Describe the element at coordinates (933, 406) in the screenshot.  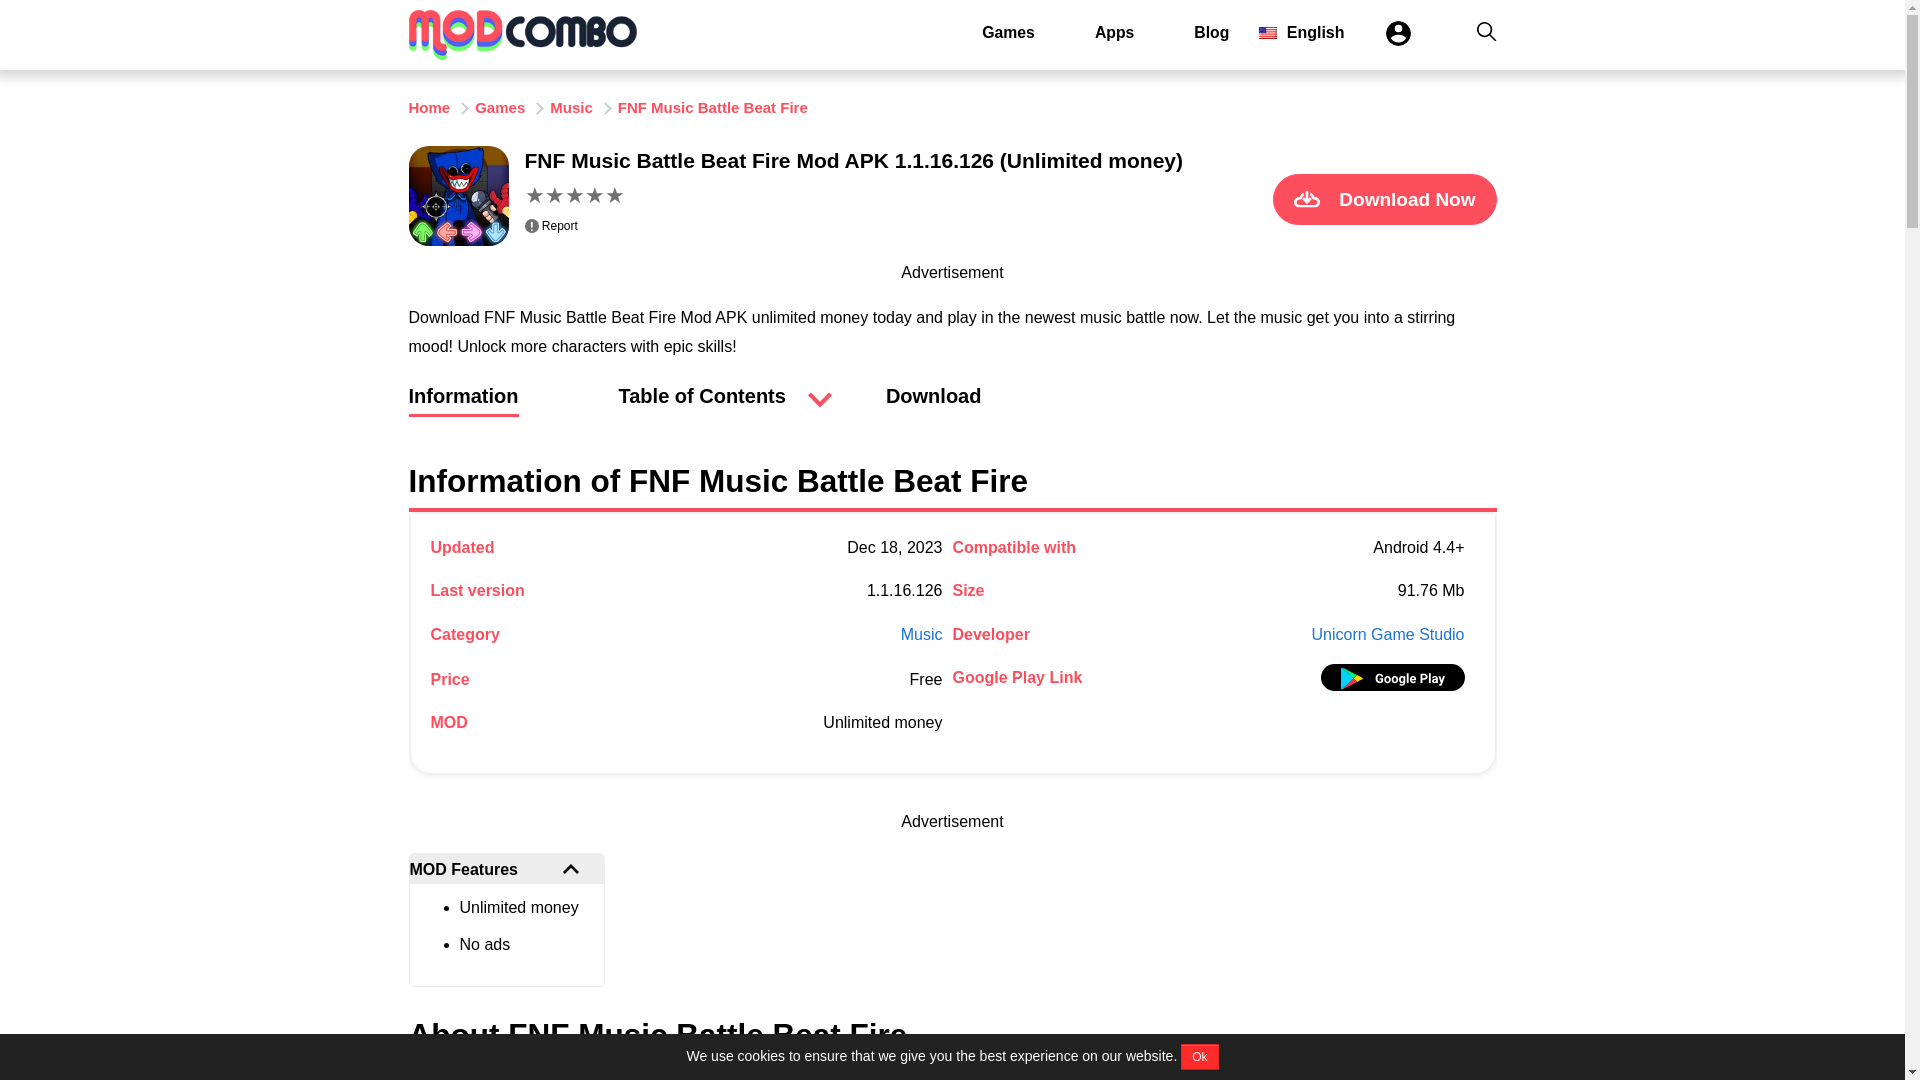
I see `Download` at that location.